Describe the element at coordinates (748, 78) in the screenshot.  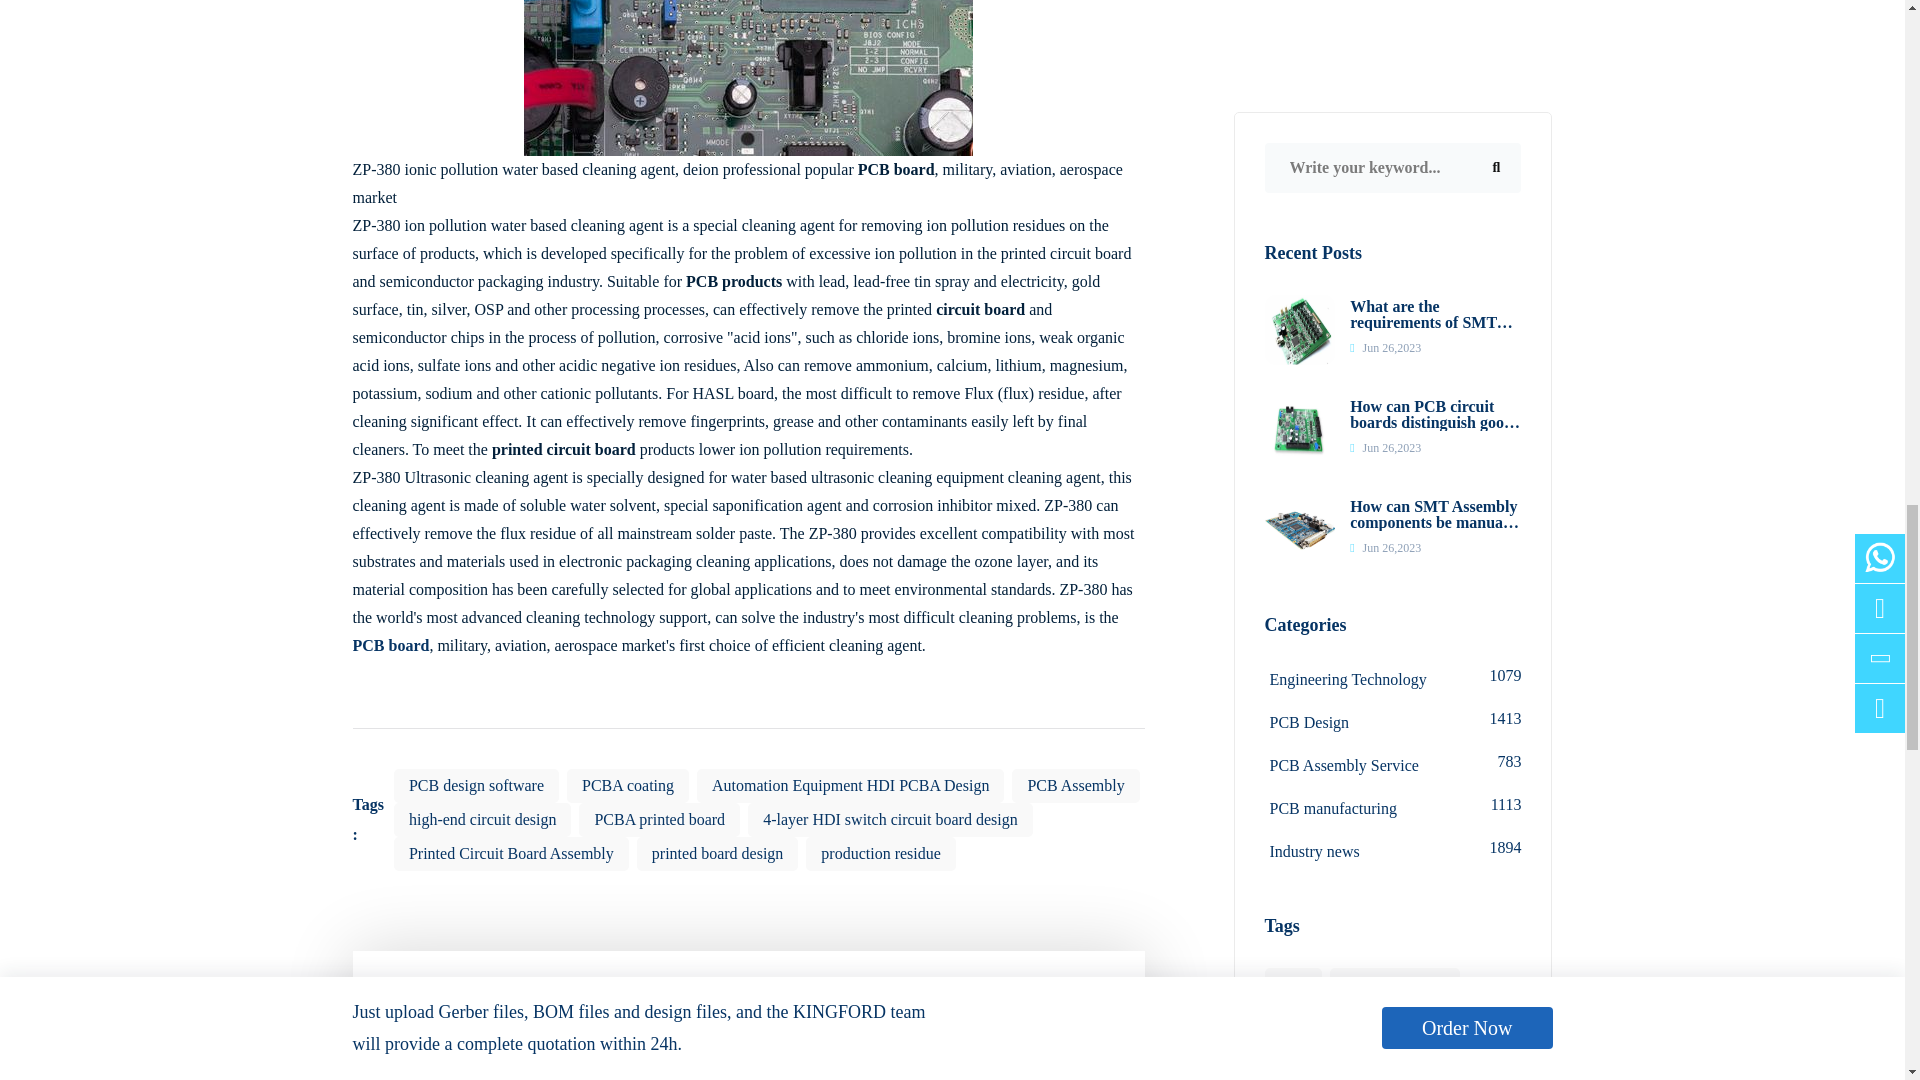
I see `PCB products` at that location.